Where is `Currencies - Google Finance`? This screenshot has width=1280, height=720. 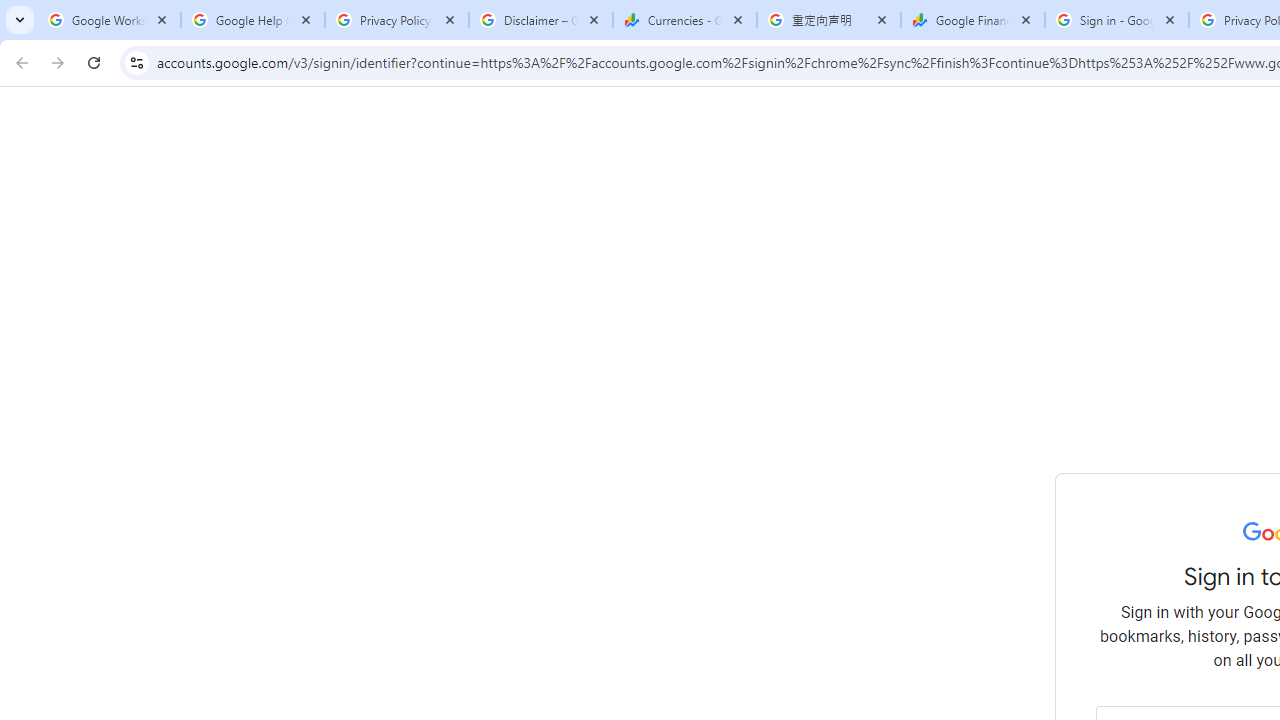
Currencies - Google Finance is located at coordinates (684, 20).